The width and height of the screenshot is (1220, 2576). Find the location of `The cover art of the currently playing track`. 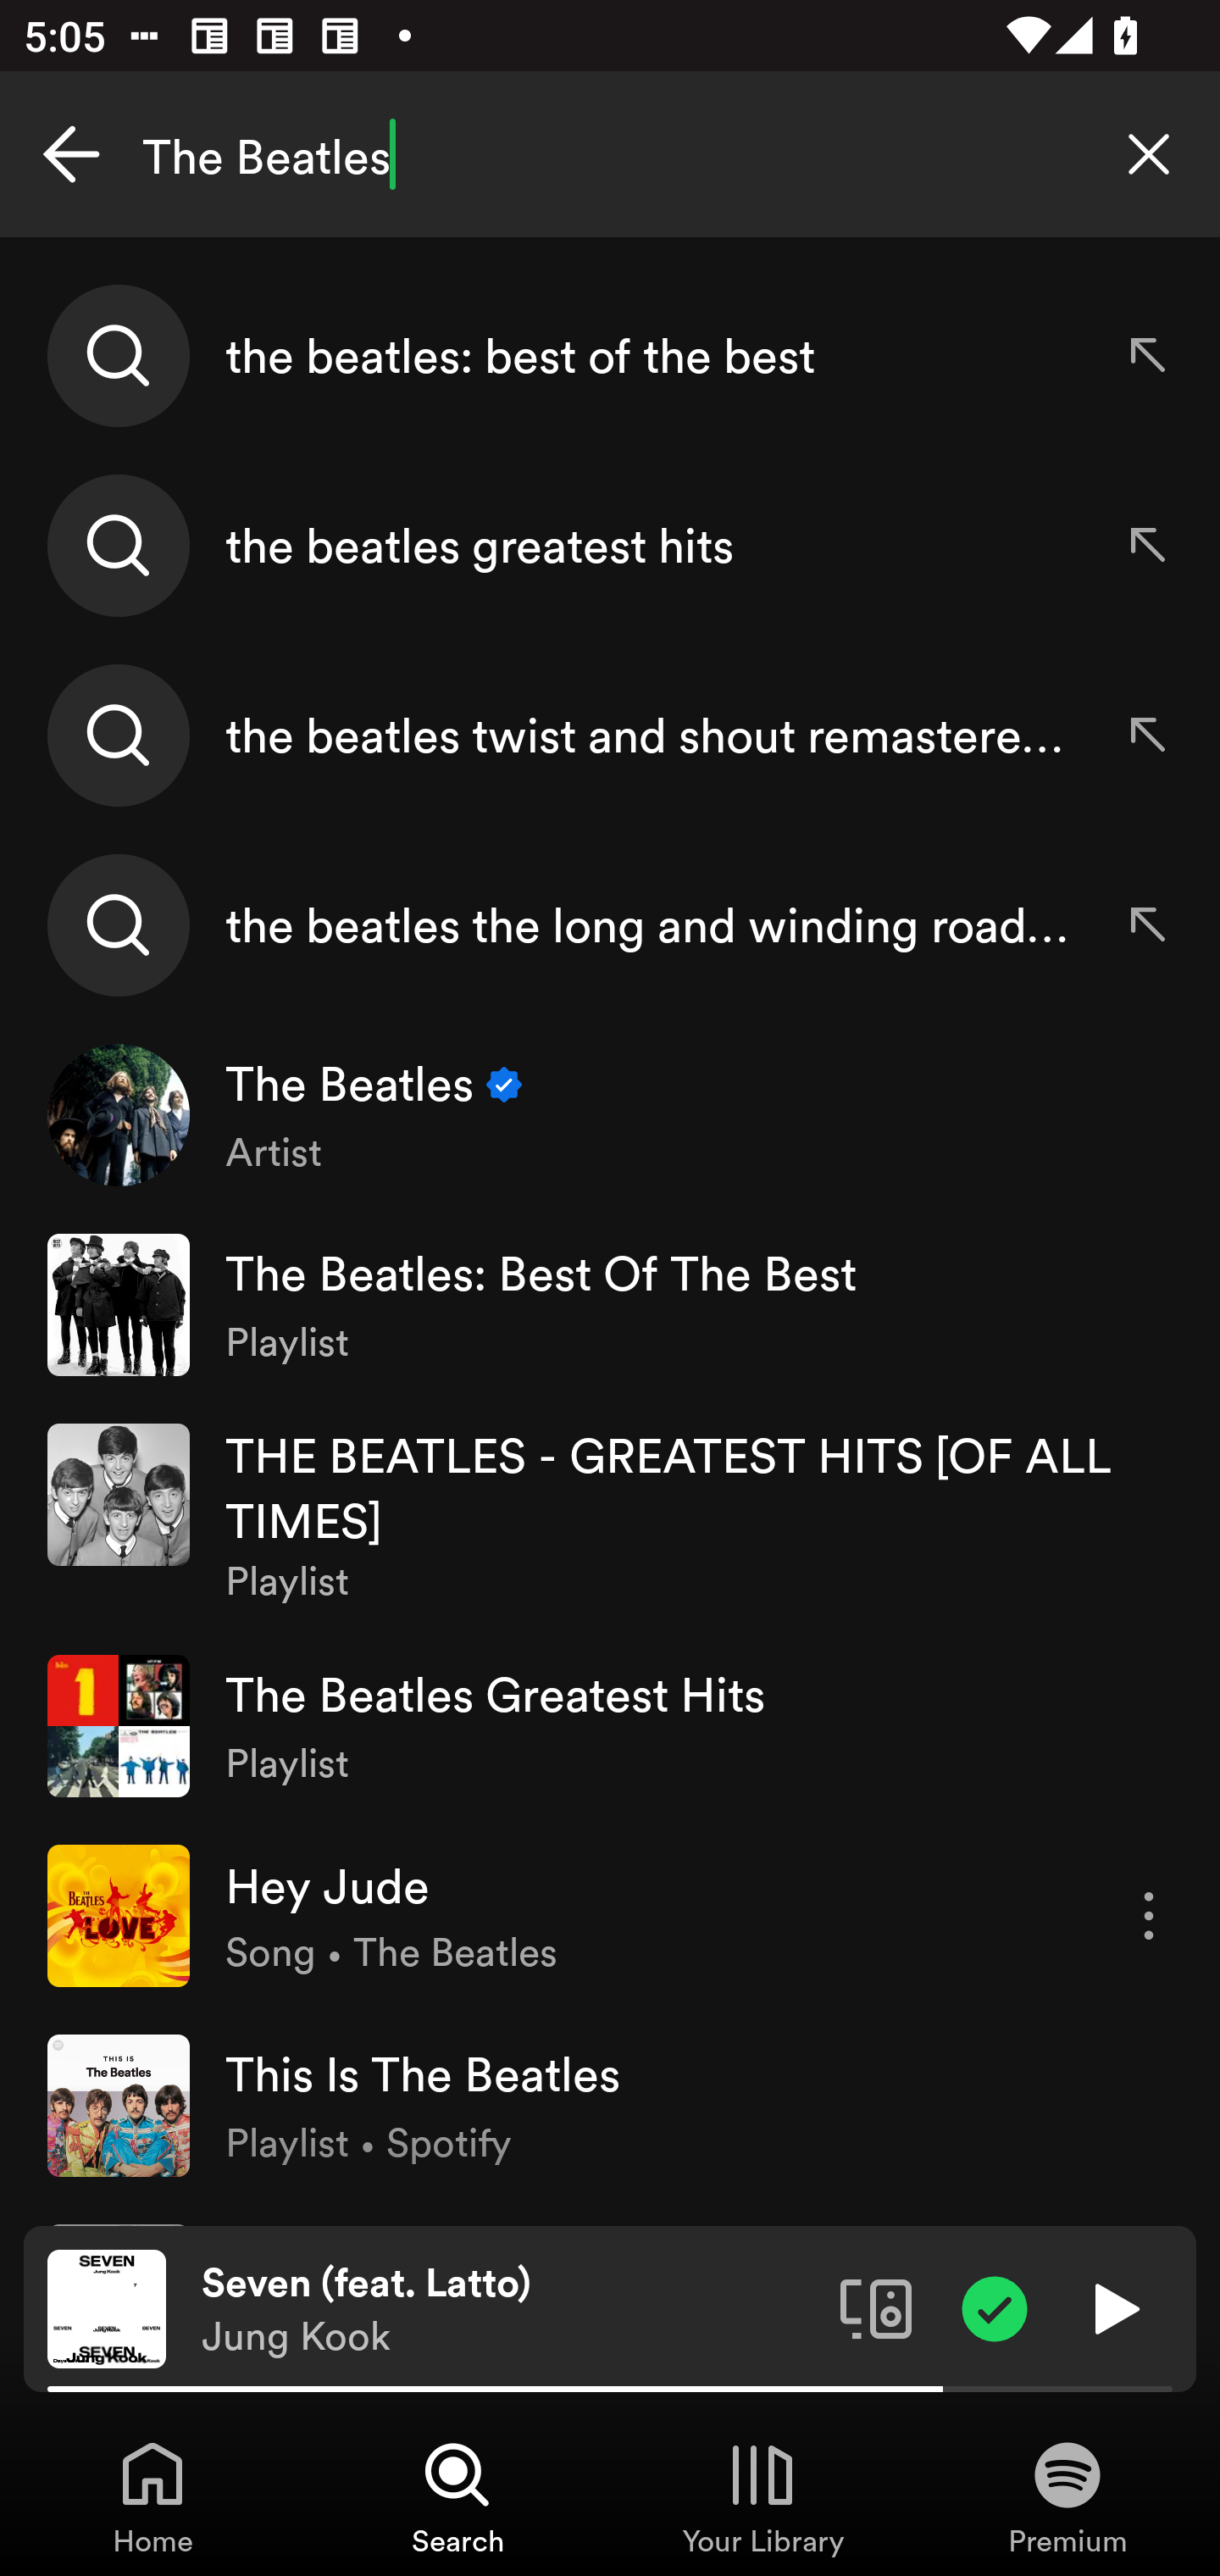

The cover art of the currently playing track is located at coordinates (107, 2307).